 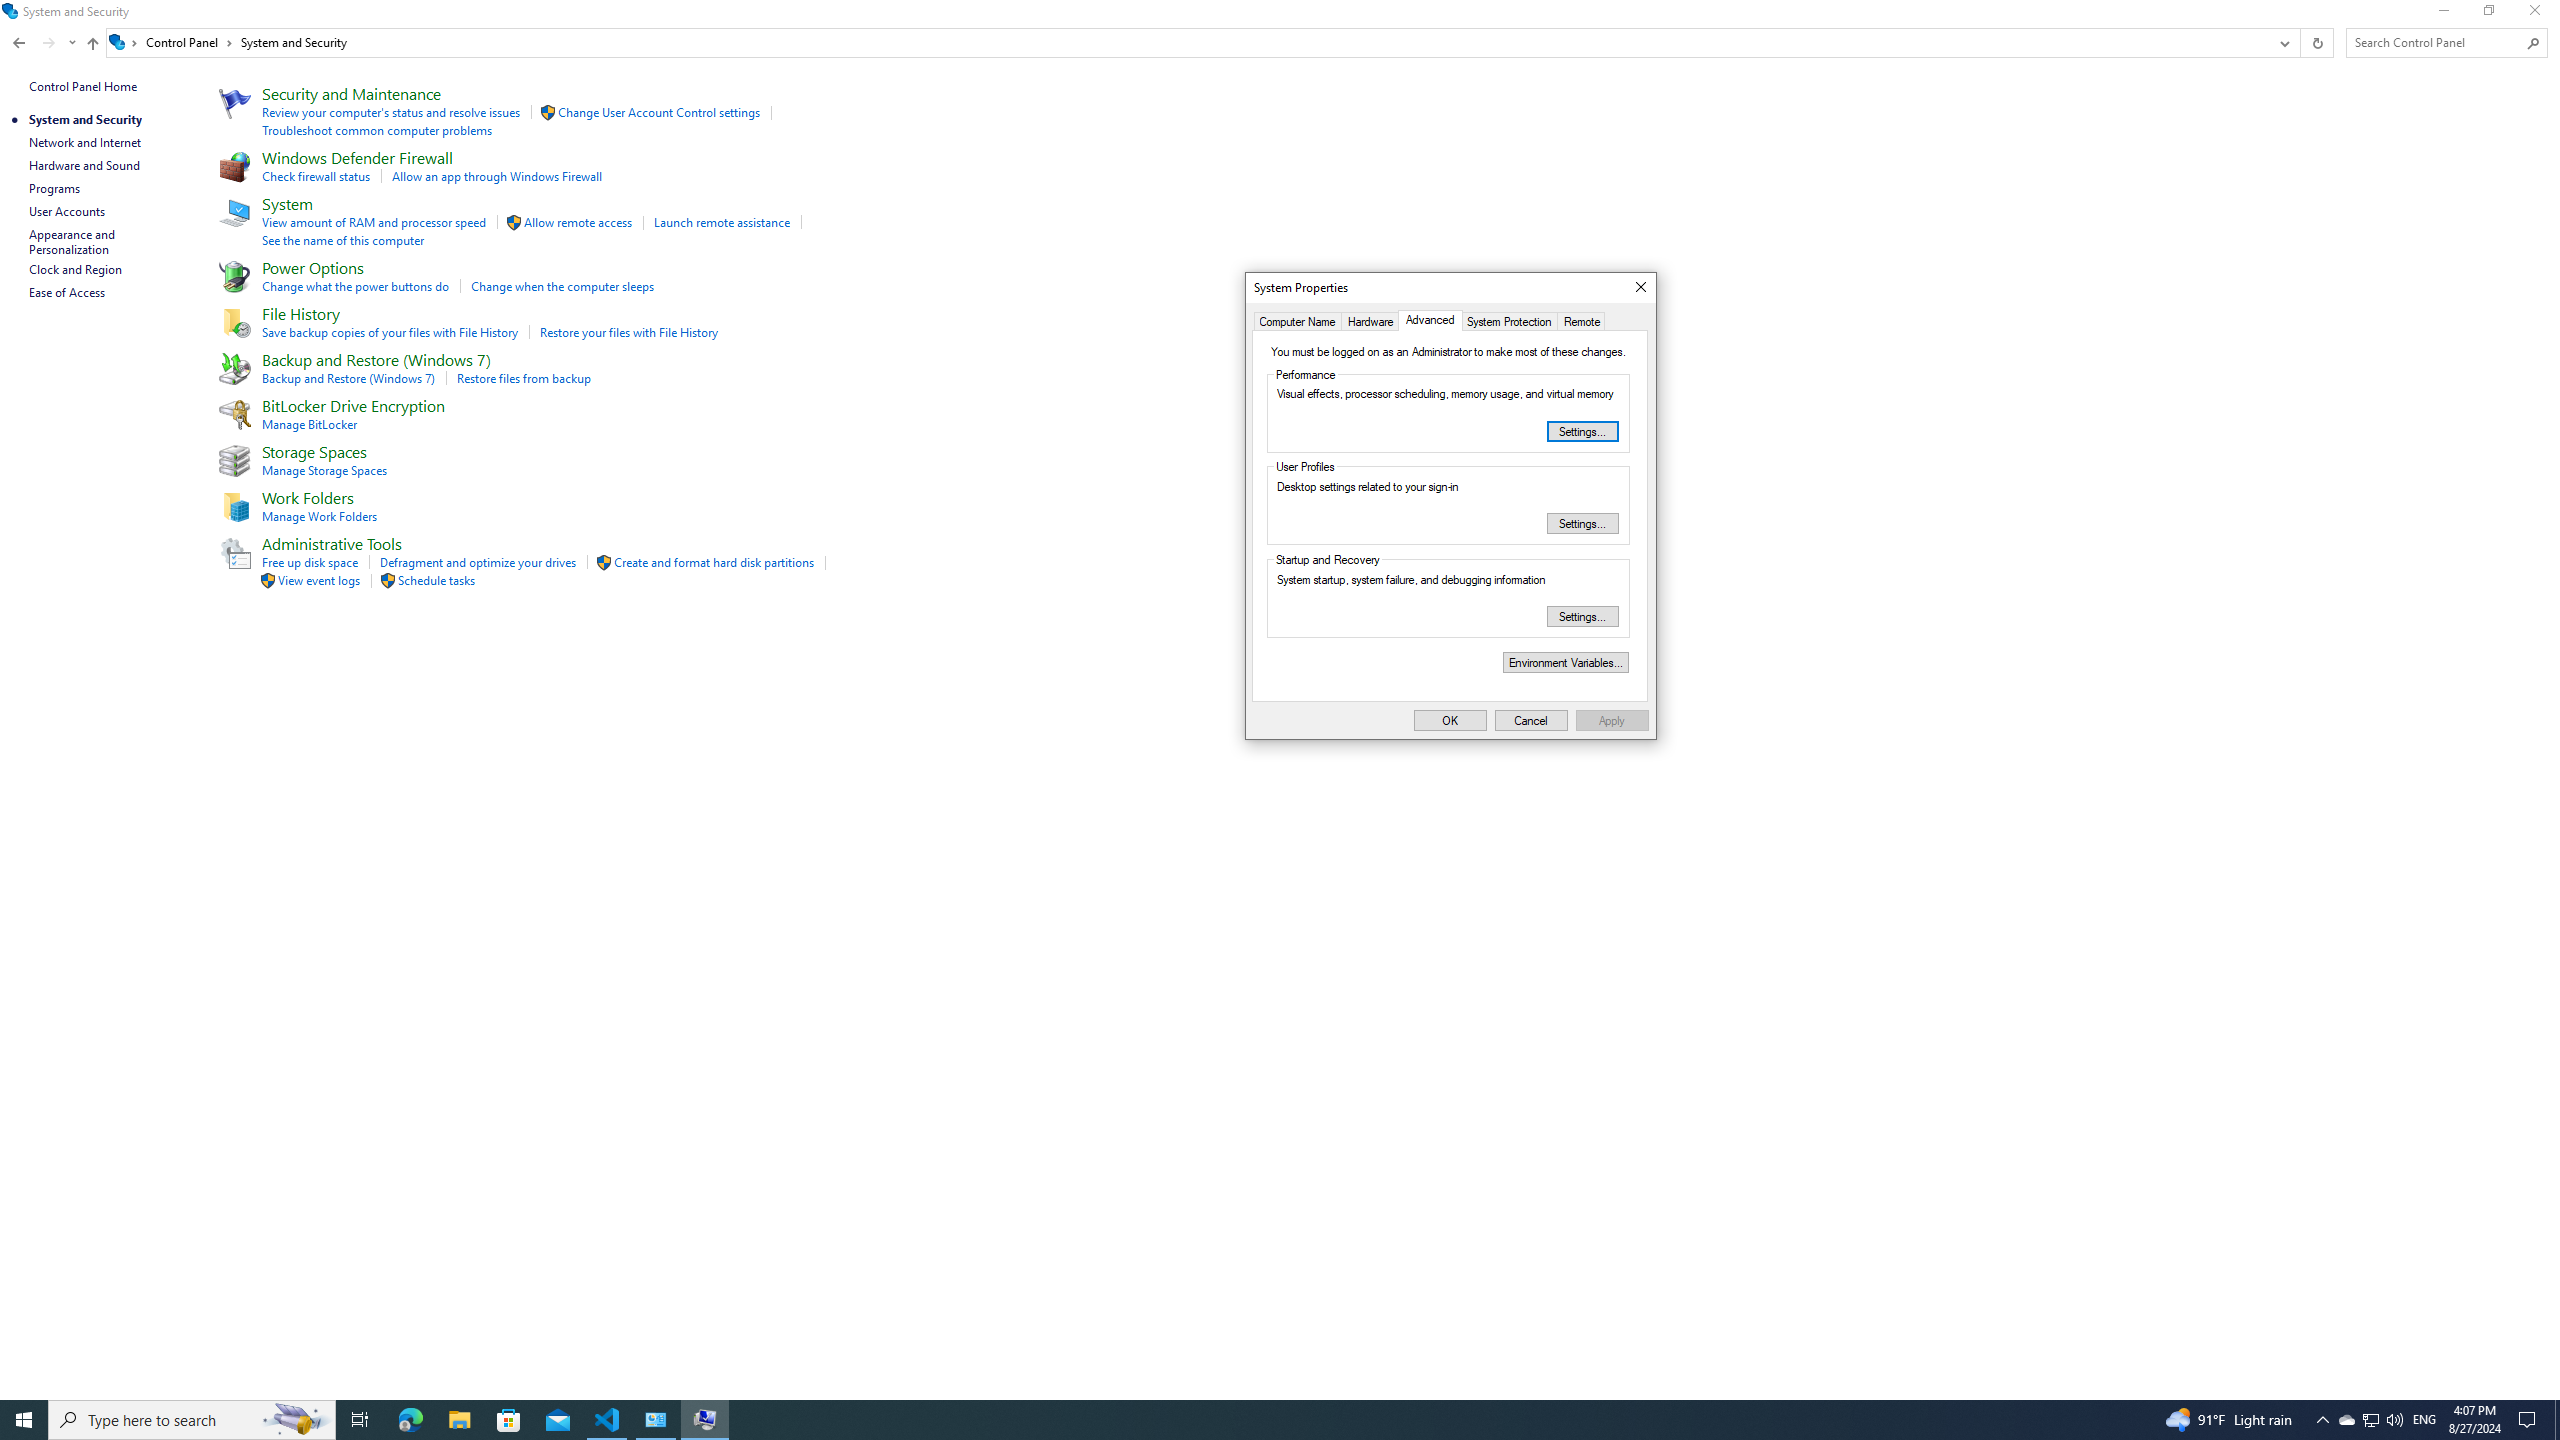 What do you see at coordinates (2424, 1420) in the screenshot?
I see `Tray Input Indicator - English (United States)` at bounding box center [2424, 1420].